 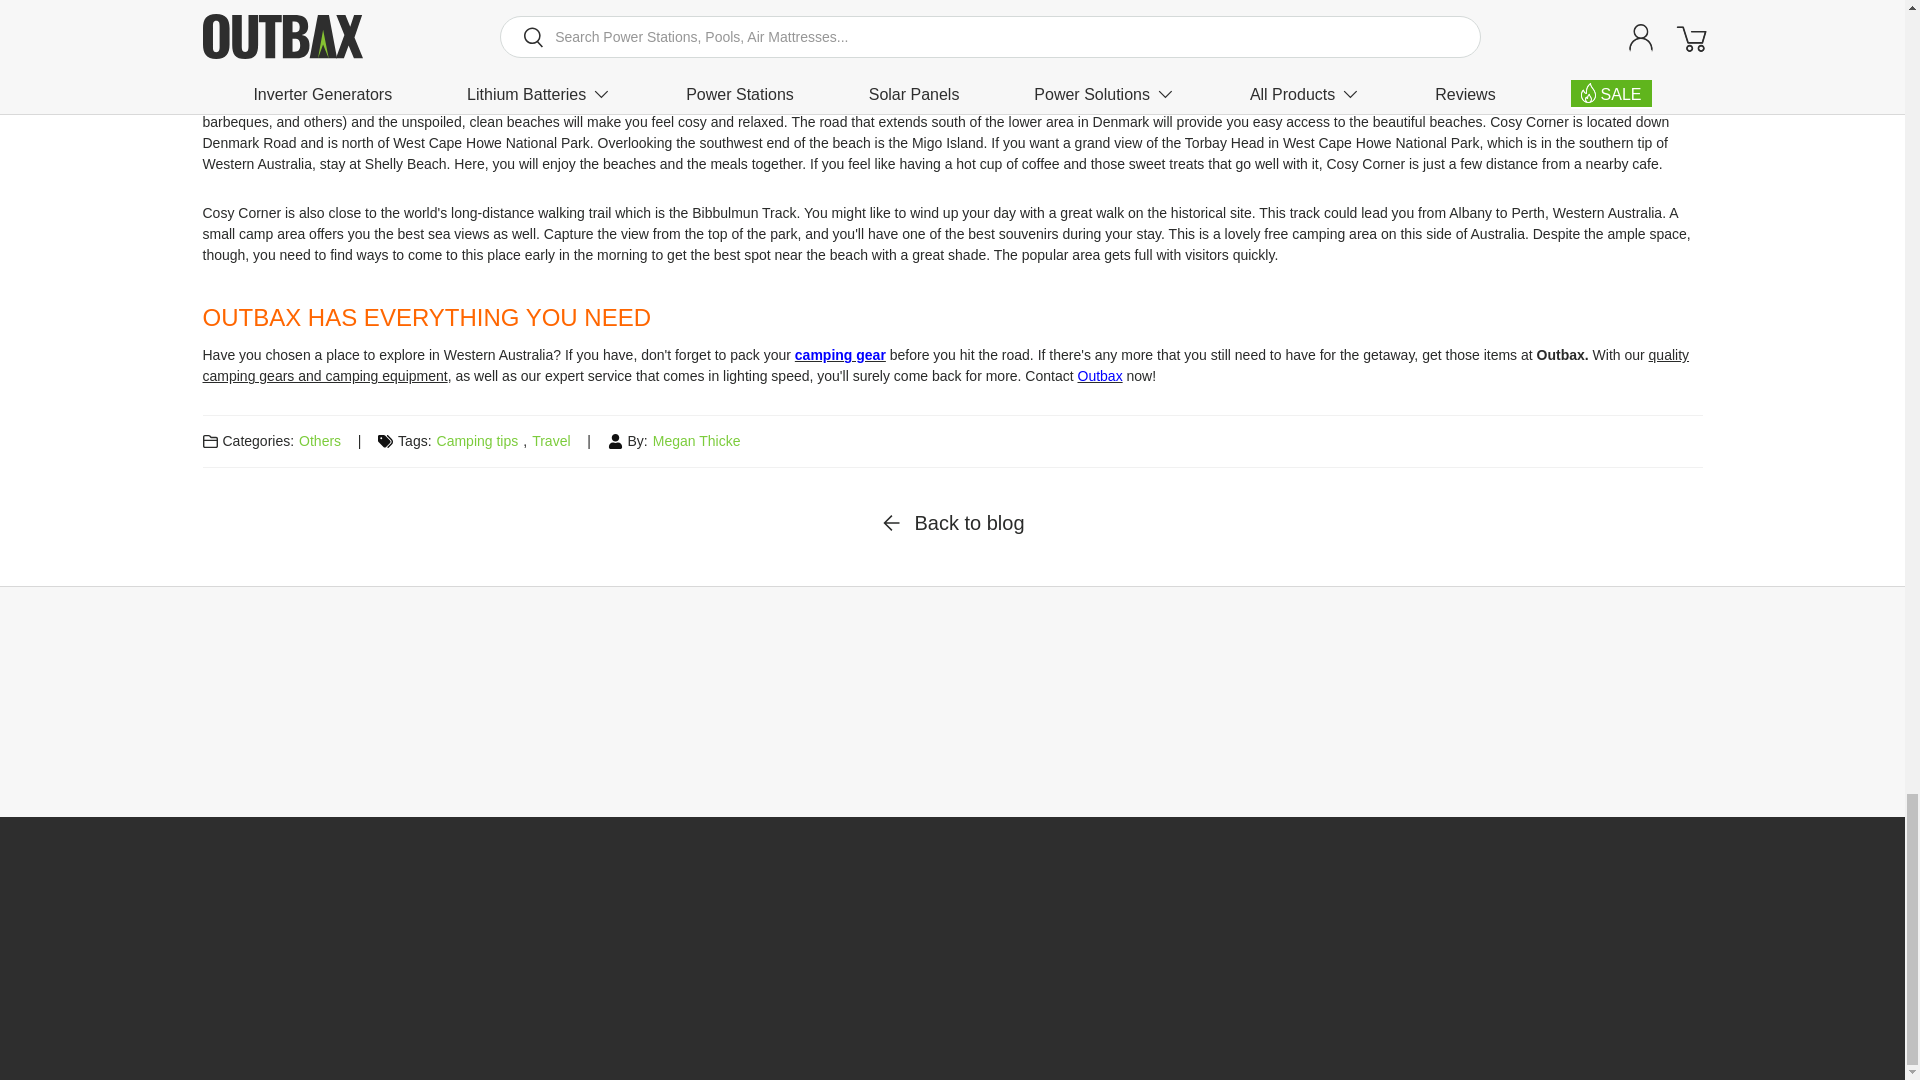 I want to click on Show articles tagged author::Megan Thicke, so click(x=696, y=441).